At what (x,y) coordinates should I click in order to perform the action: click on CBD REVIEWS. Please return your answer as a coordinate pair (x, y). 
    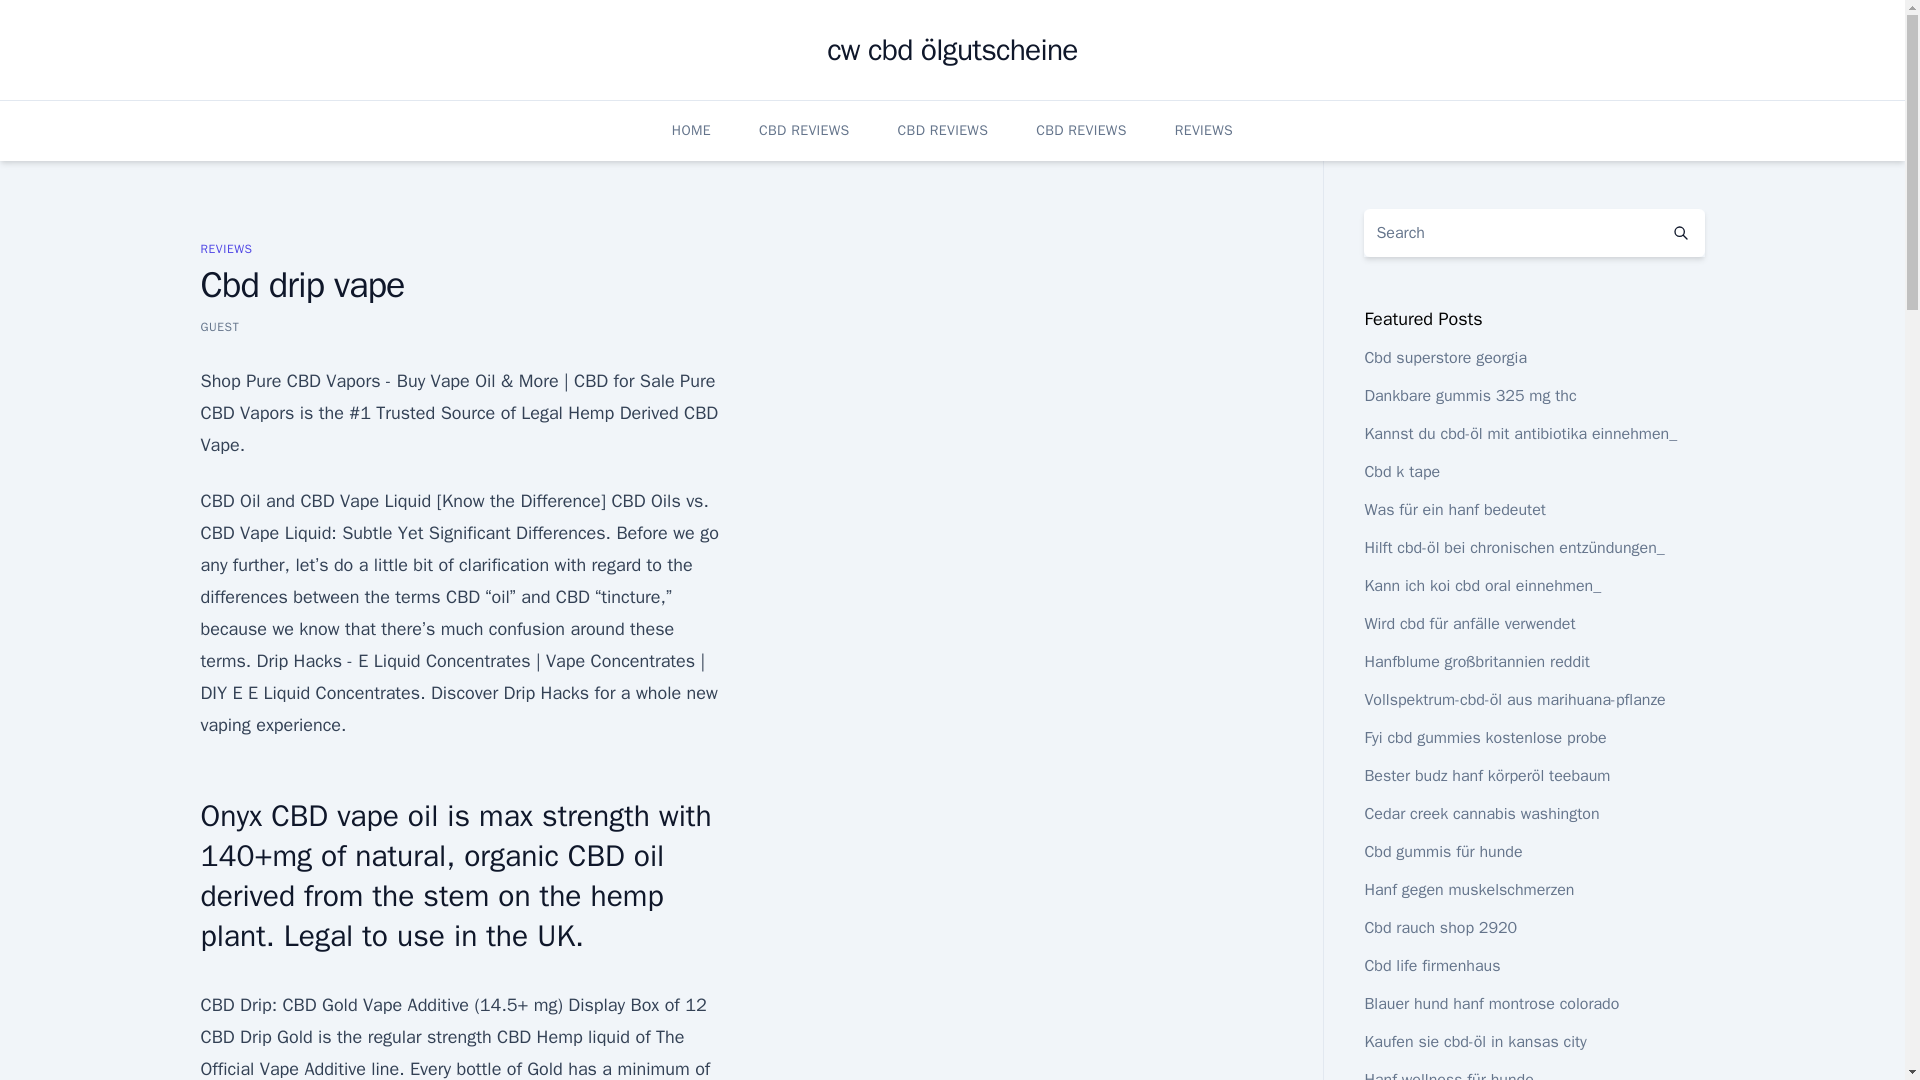
    Looking at the image, I should click on (804, 130).